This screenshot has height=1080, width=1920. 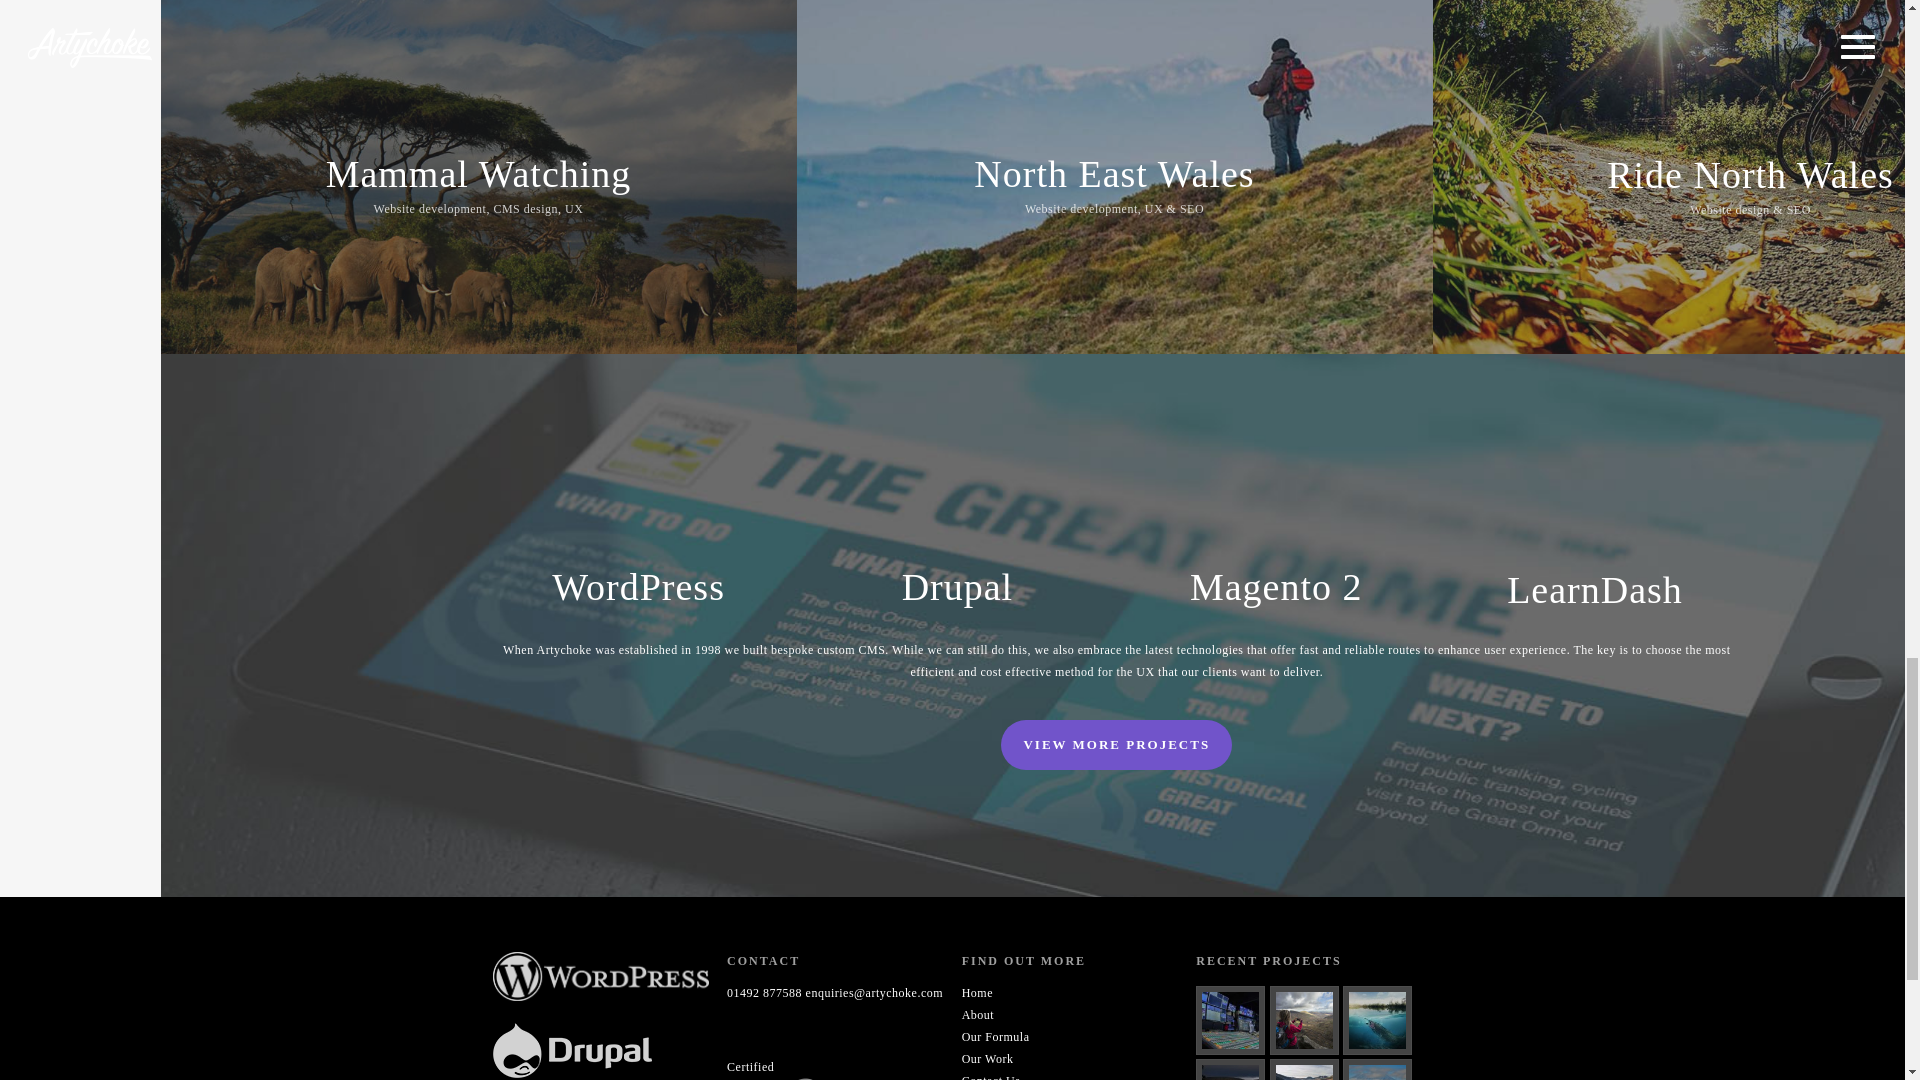 What do you see at coordinates (995, 1037) in the screenshot?
I see `Our Formula` at bounding box center [995, 1037].